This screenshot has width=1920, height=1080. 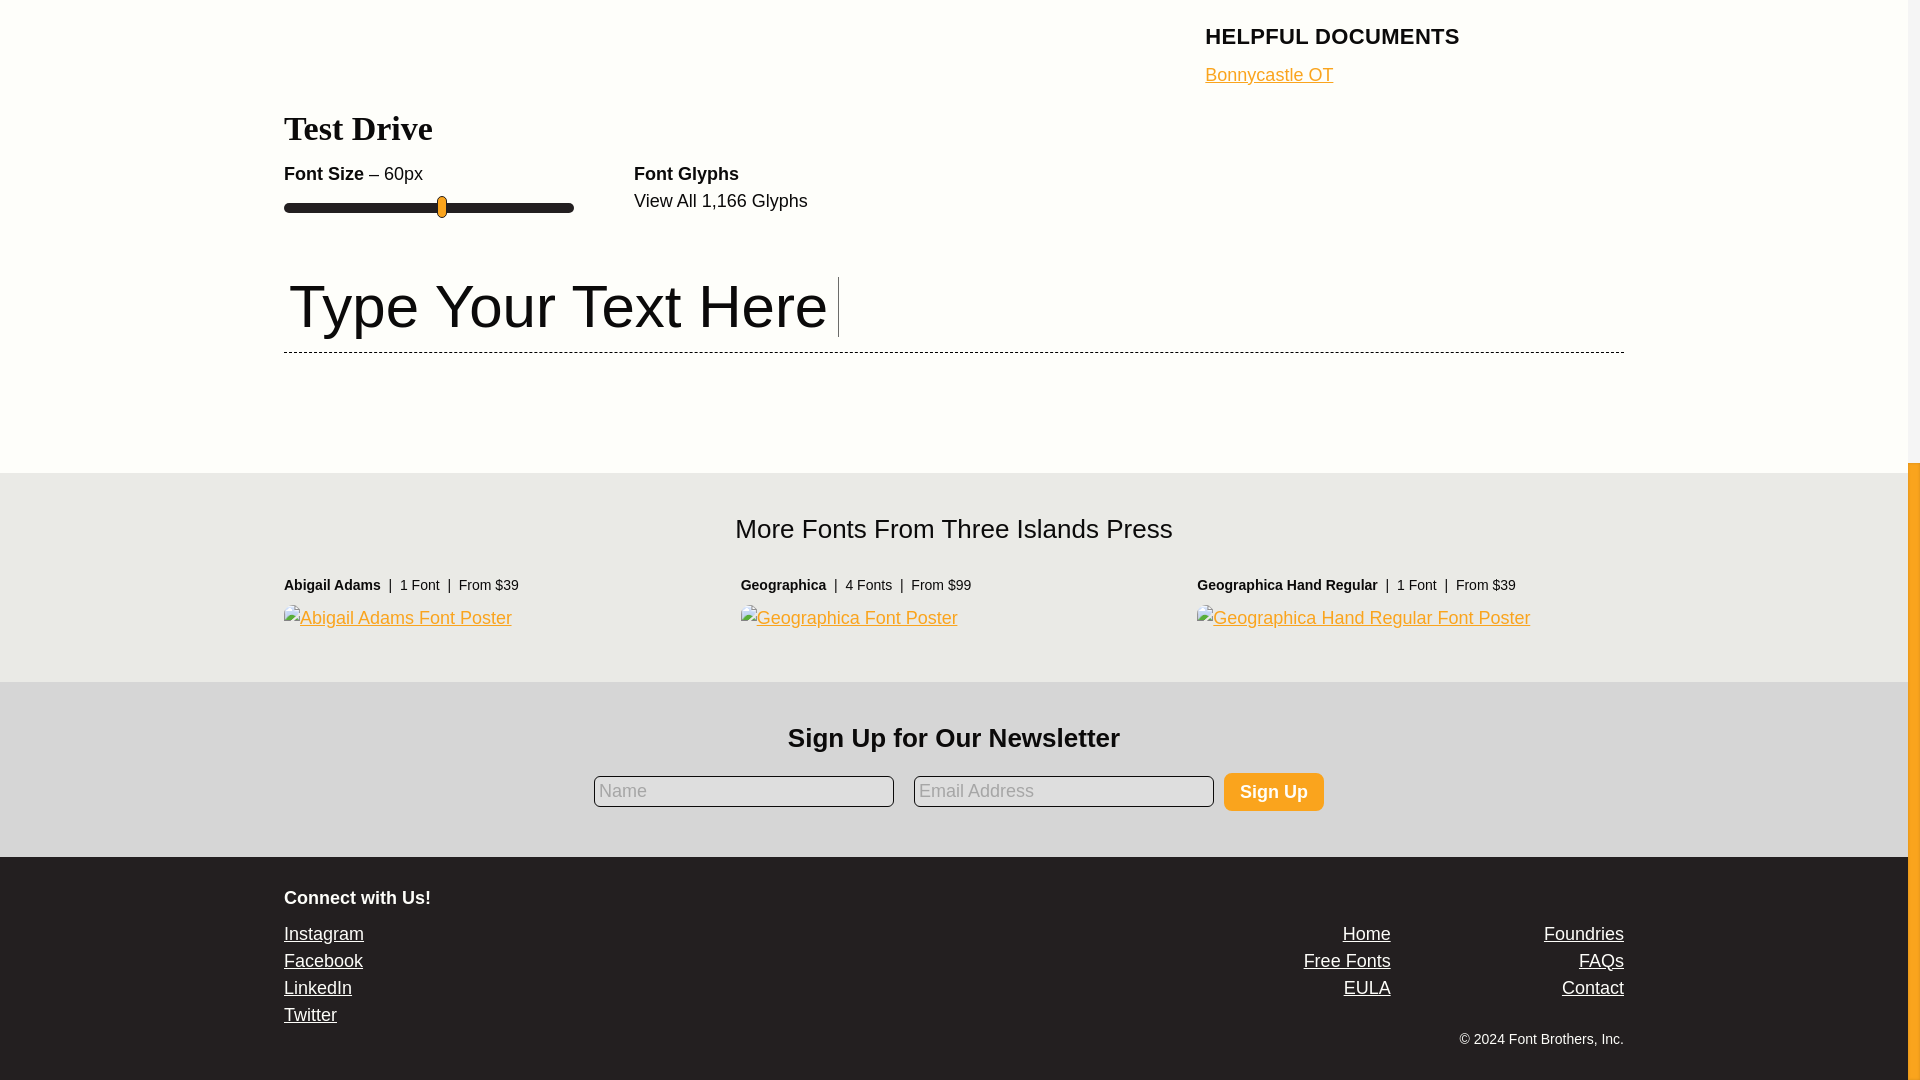 I want to click on EULA, so click(x=1367, y=988).